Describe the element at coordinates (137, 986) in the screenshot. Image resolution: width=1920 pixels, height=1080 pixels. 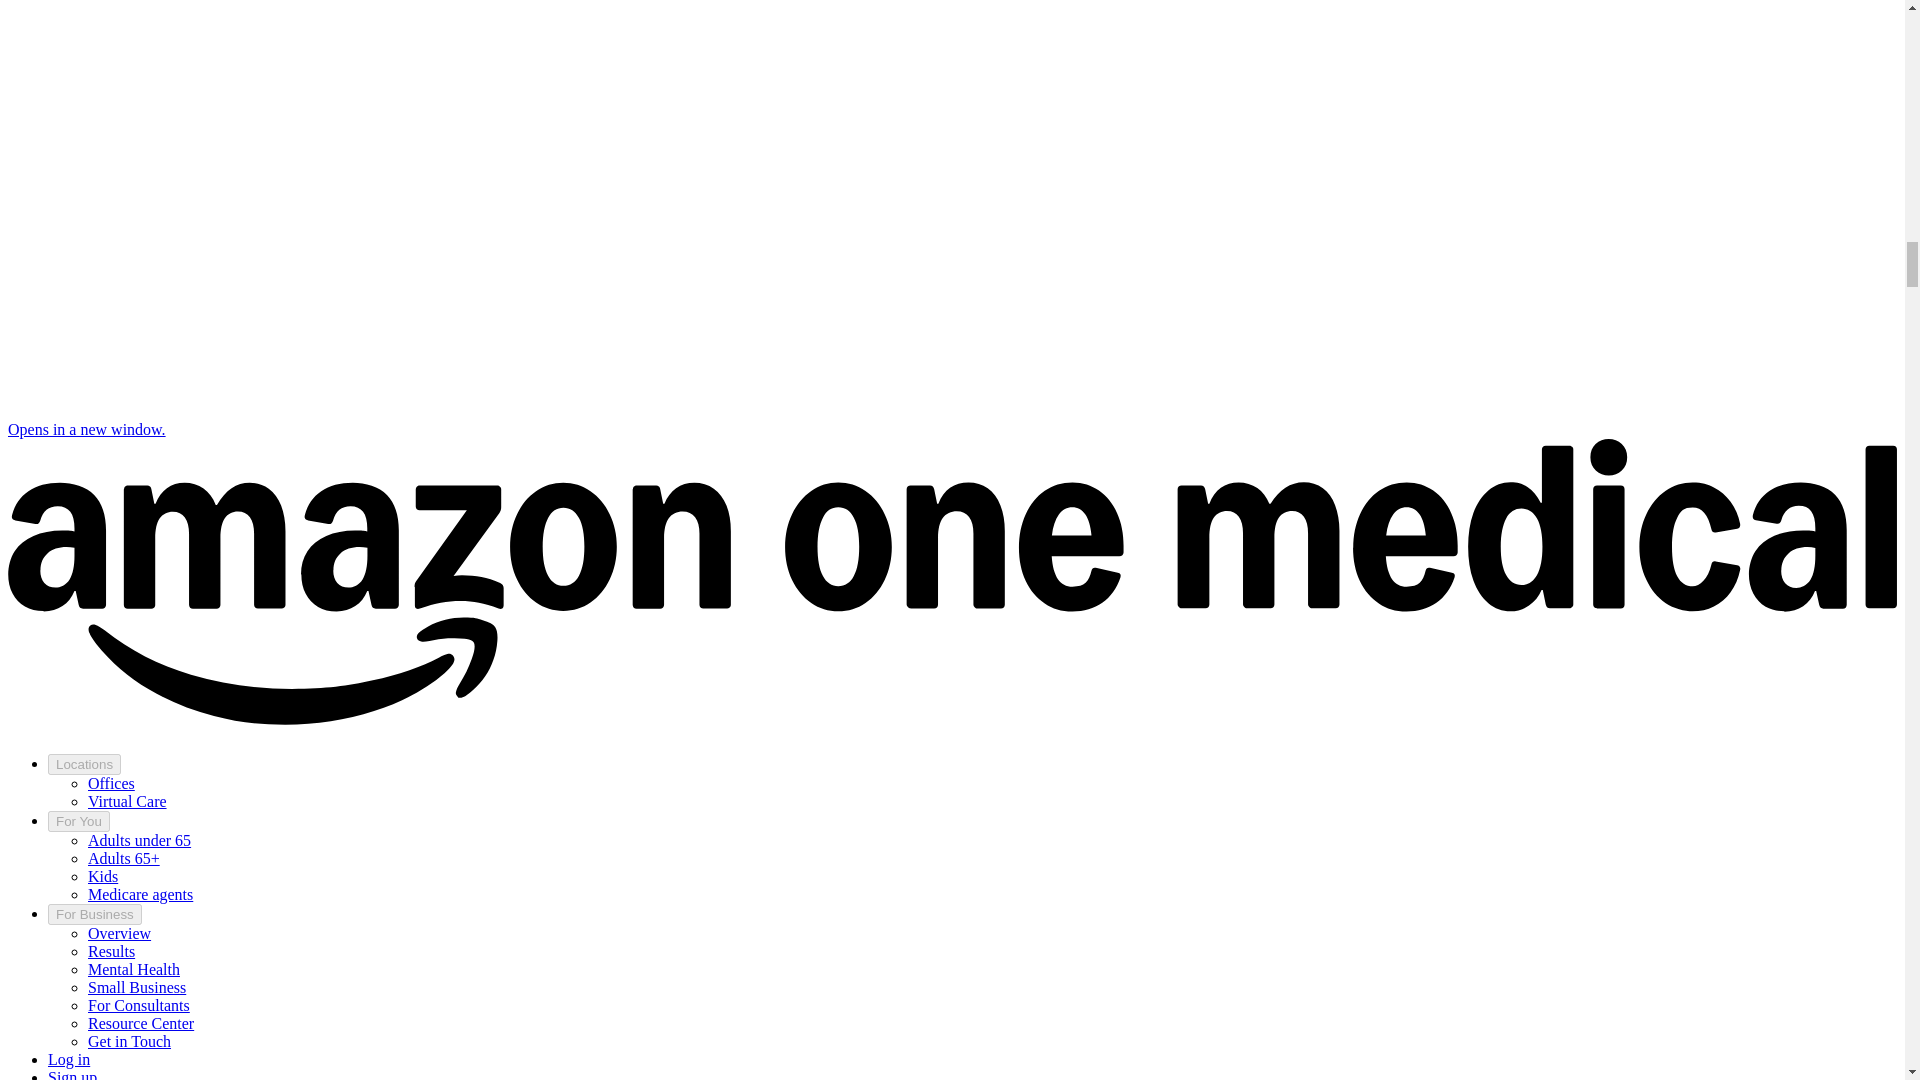
I see `Small Business` at that location.